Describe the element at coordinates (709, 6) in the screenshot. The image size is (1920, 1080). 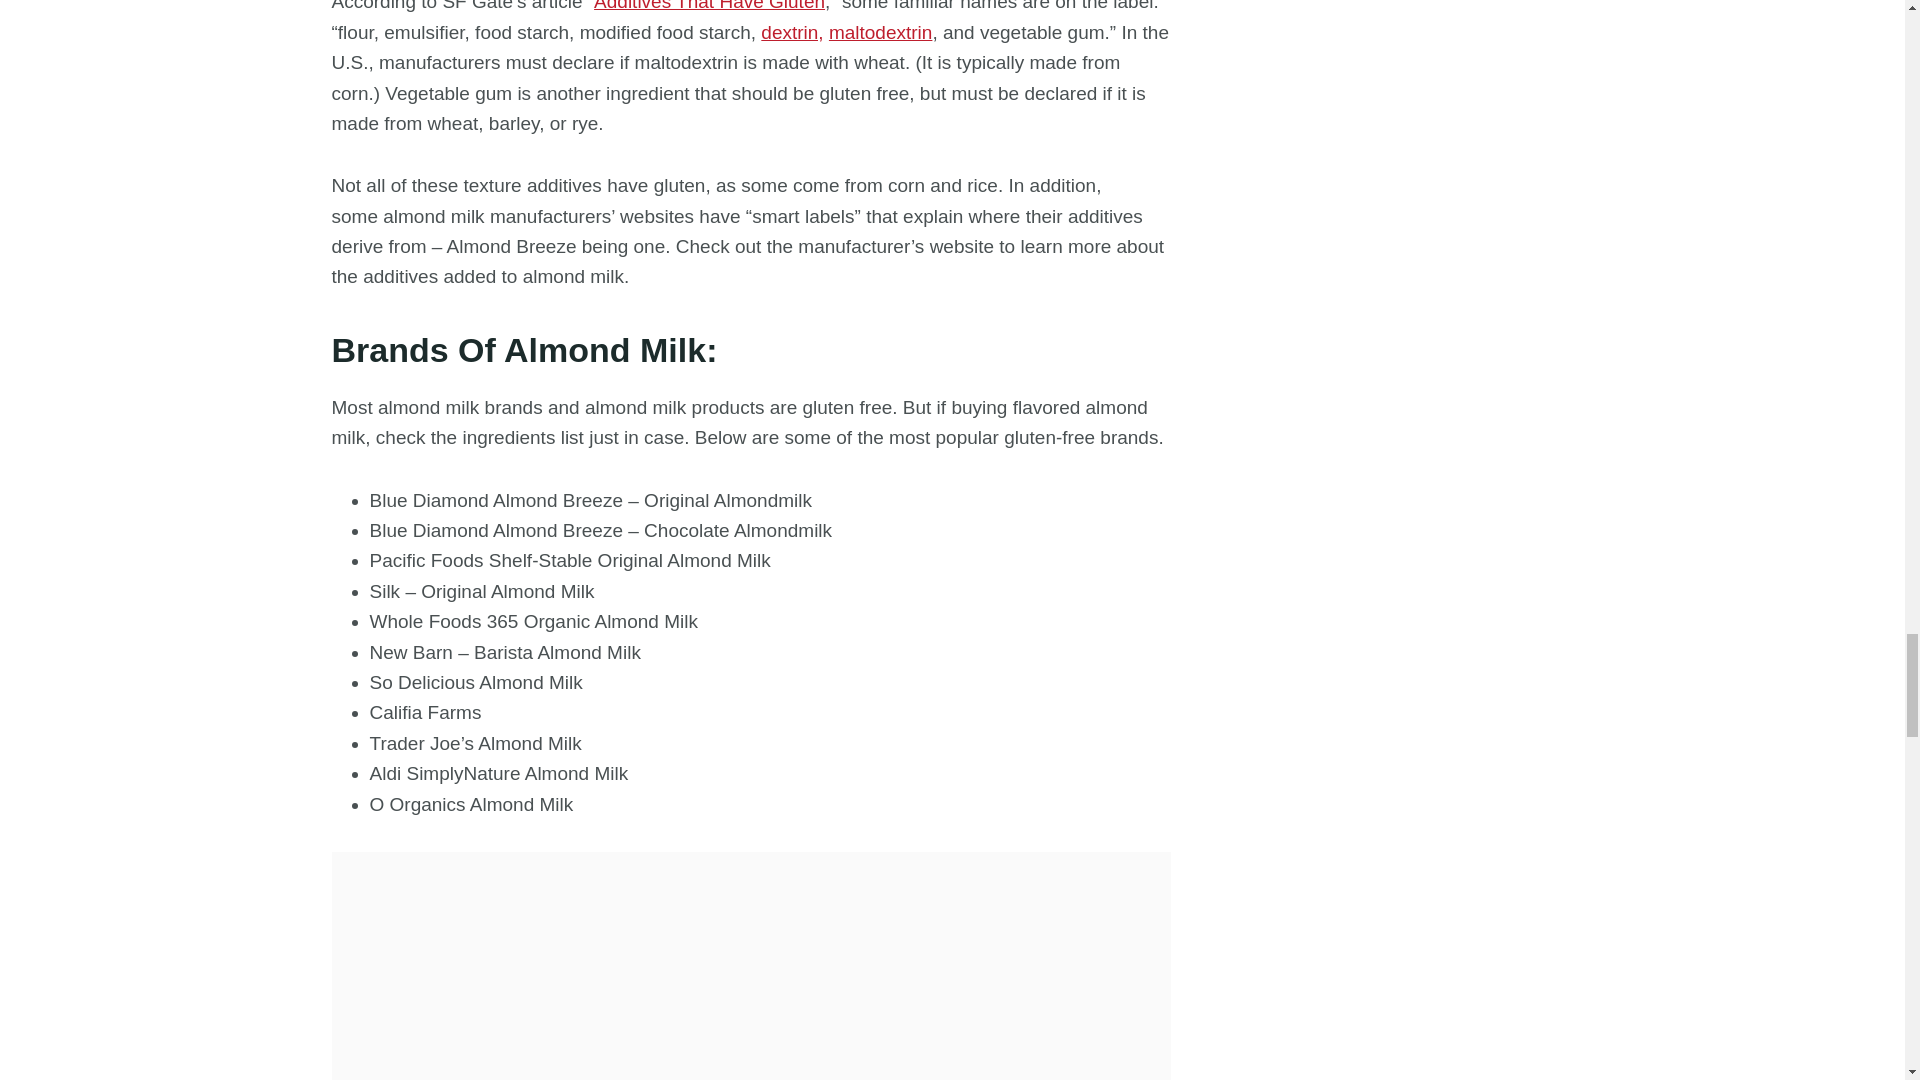
I see `Additives That Have Gluten` at that location.